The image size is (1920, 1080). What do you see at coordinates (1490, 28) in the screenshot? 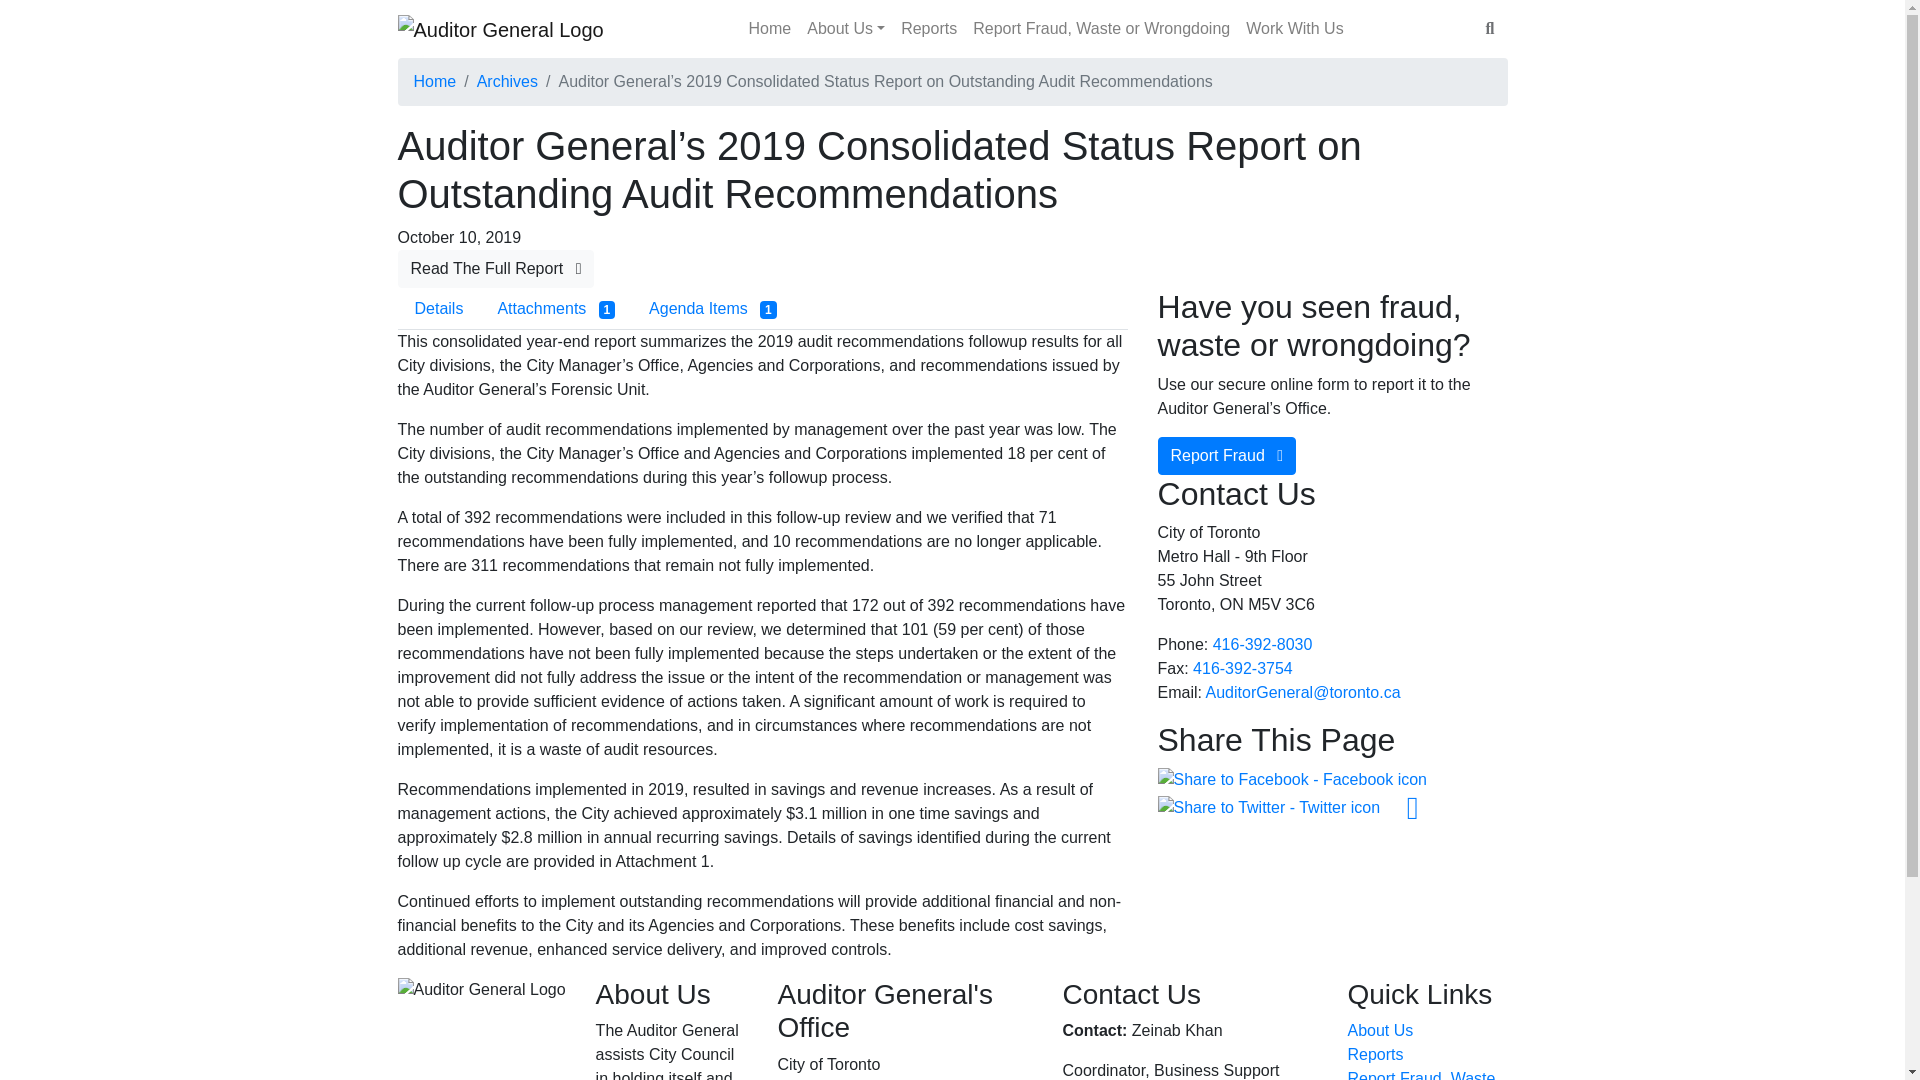
I see `Open Search Form` at bounding box center [1490, 28].